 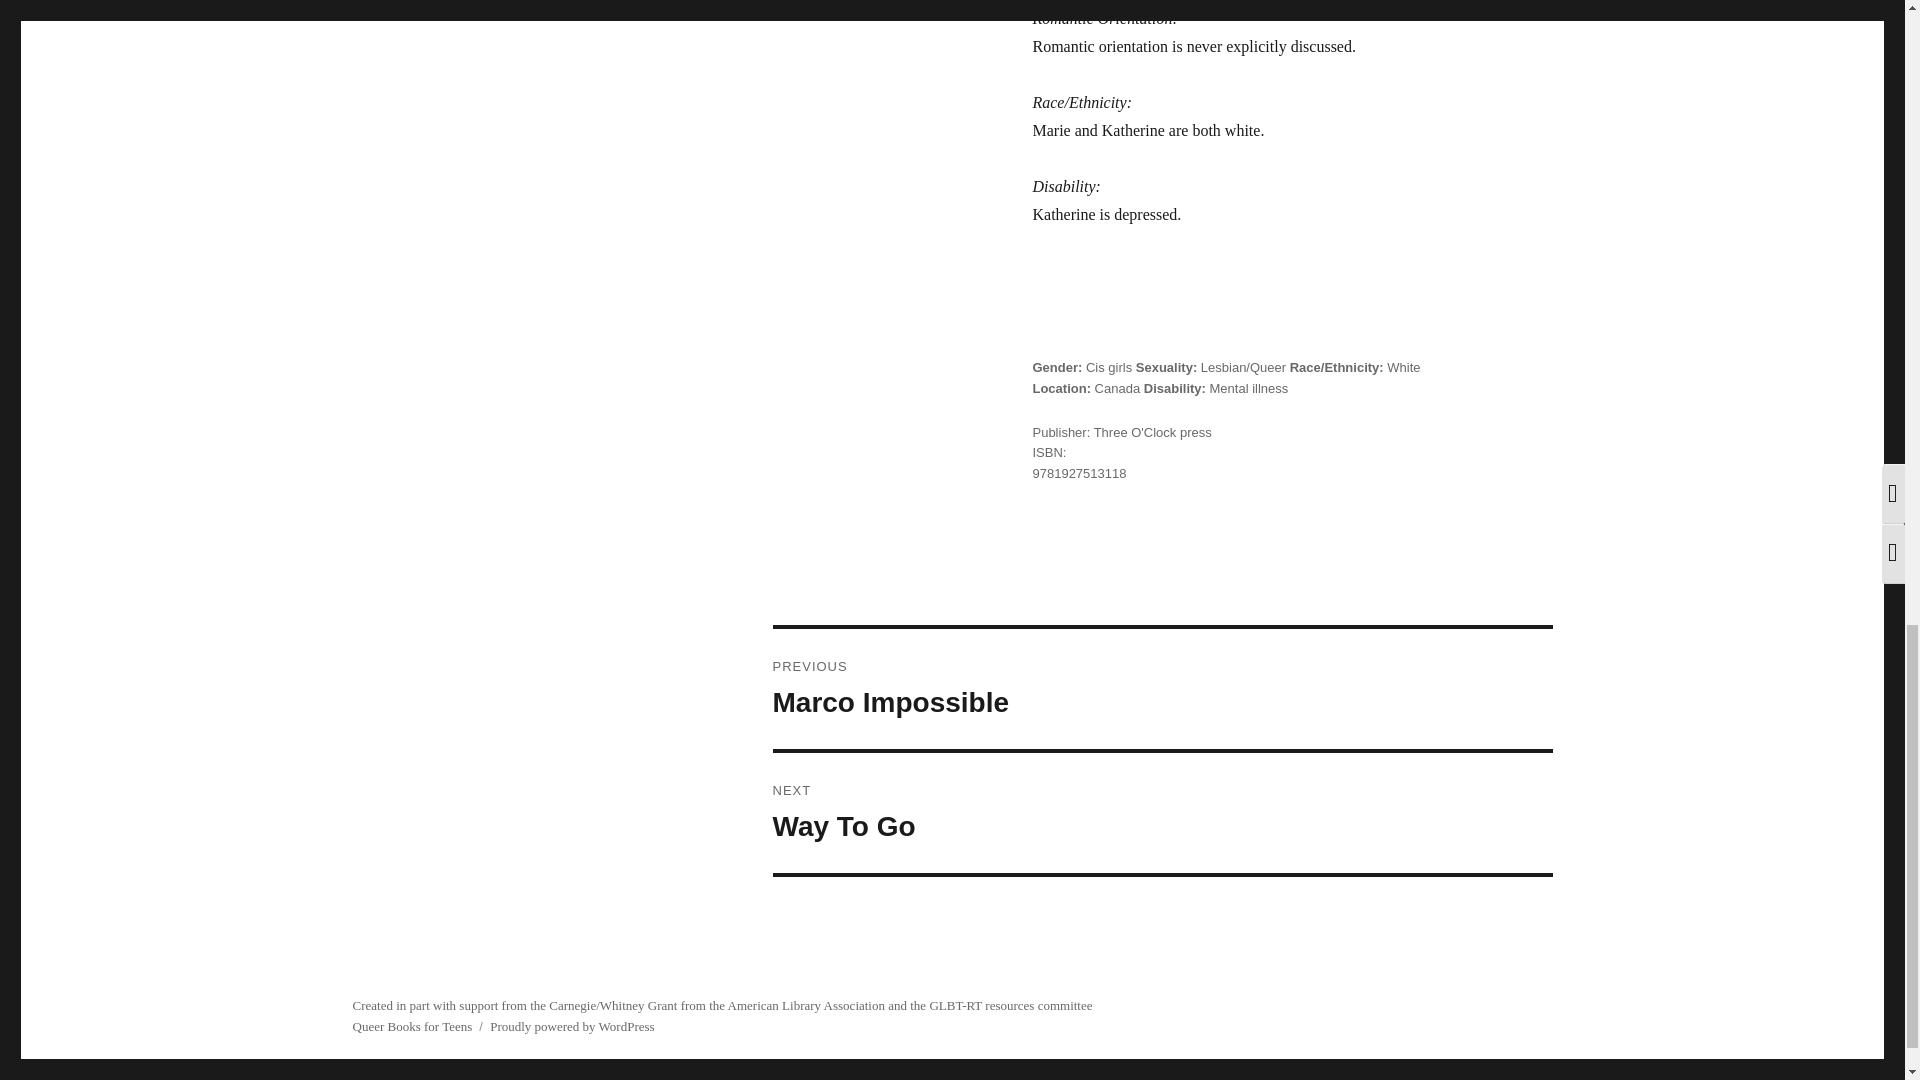 What do you see at coordinates (1109, 366) in the screenshot?
I see `Cis girls` at bounding box center [1109, 366].